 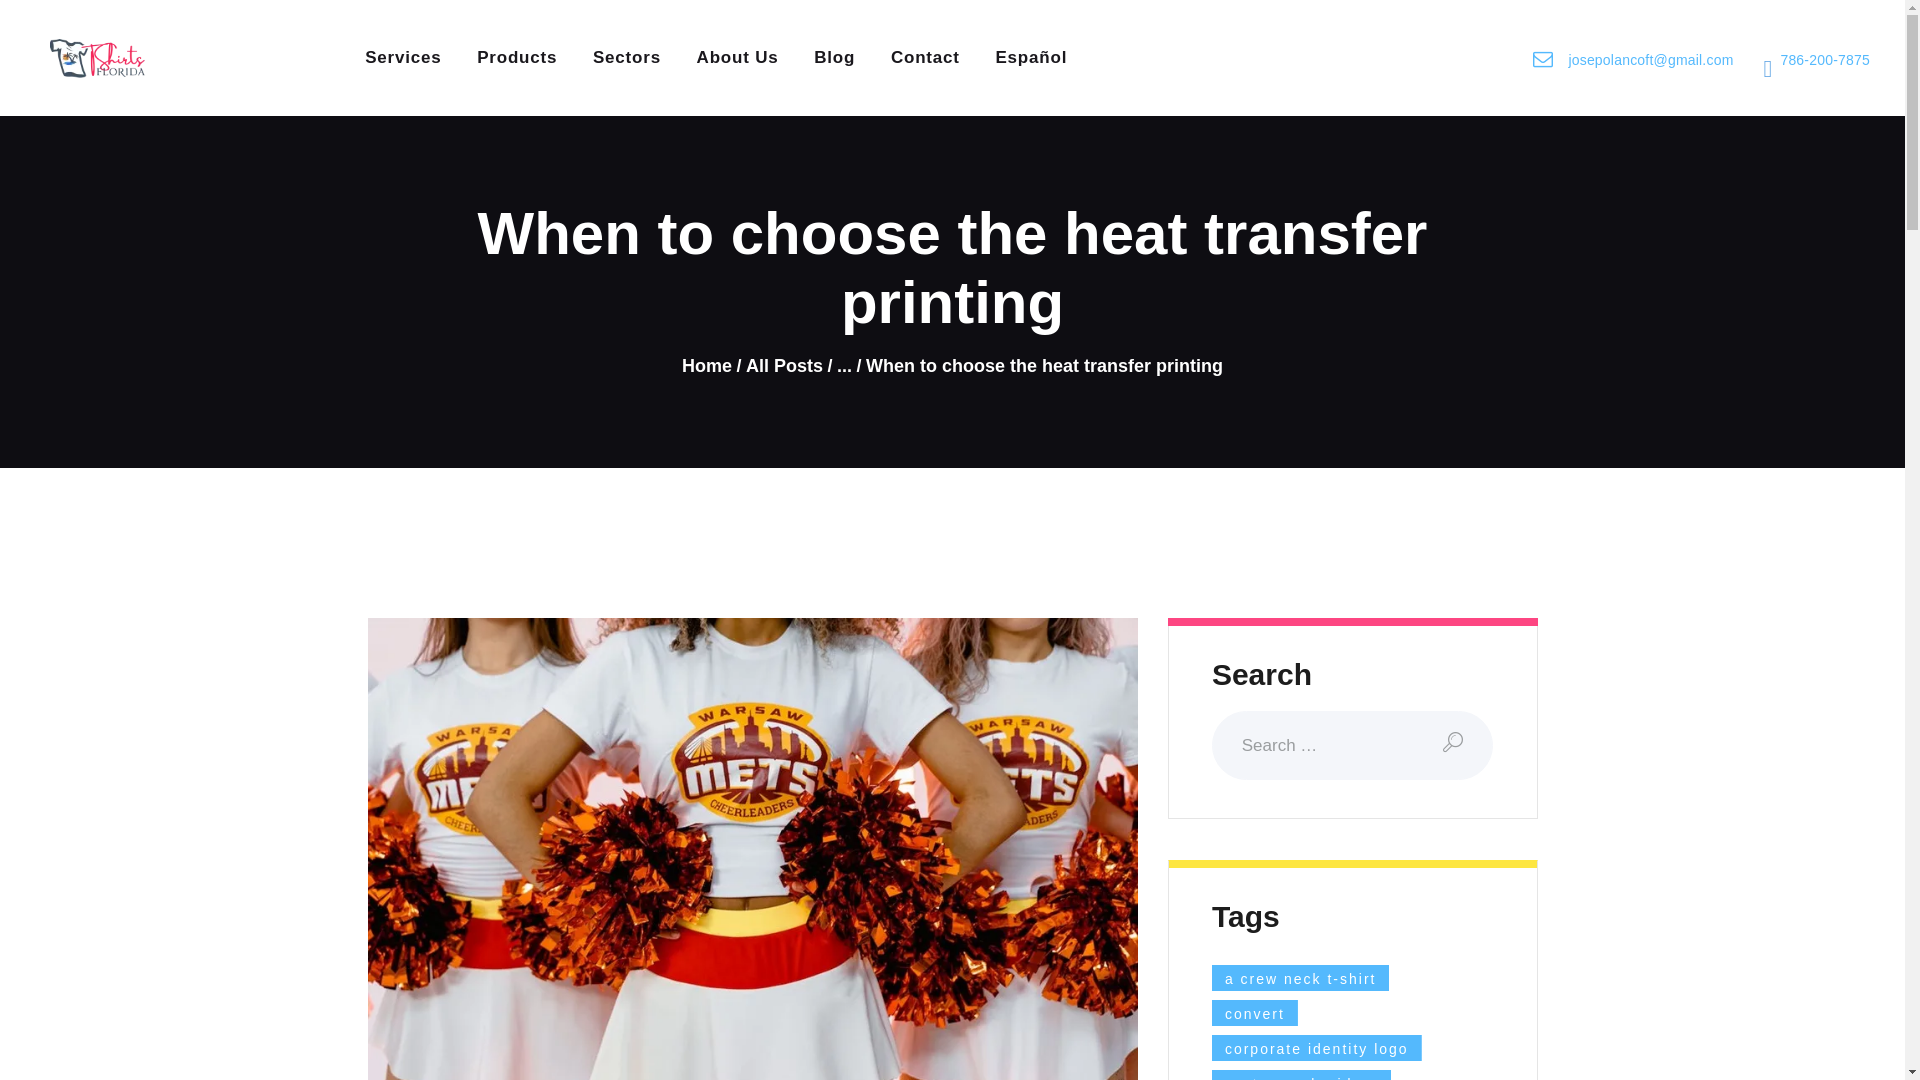 I want to click on Contact, so click(x=925, y=58).